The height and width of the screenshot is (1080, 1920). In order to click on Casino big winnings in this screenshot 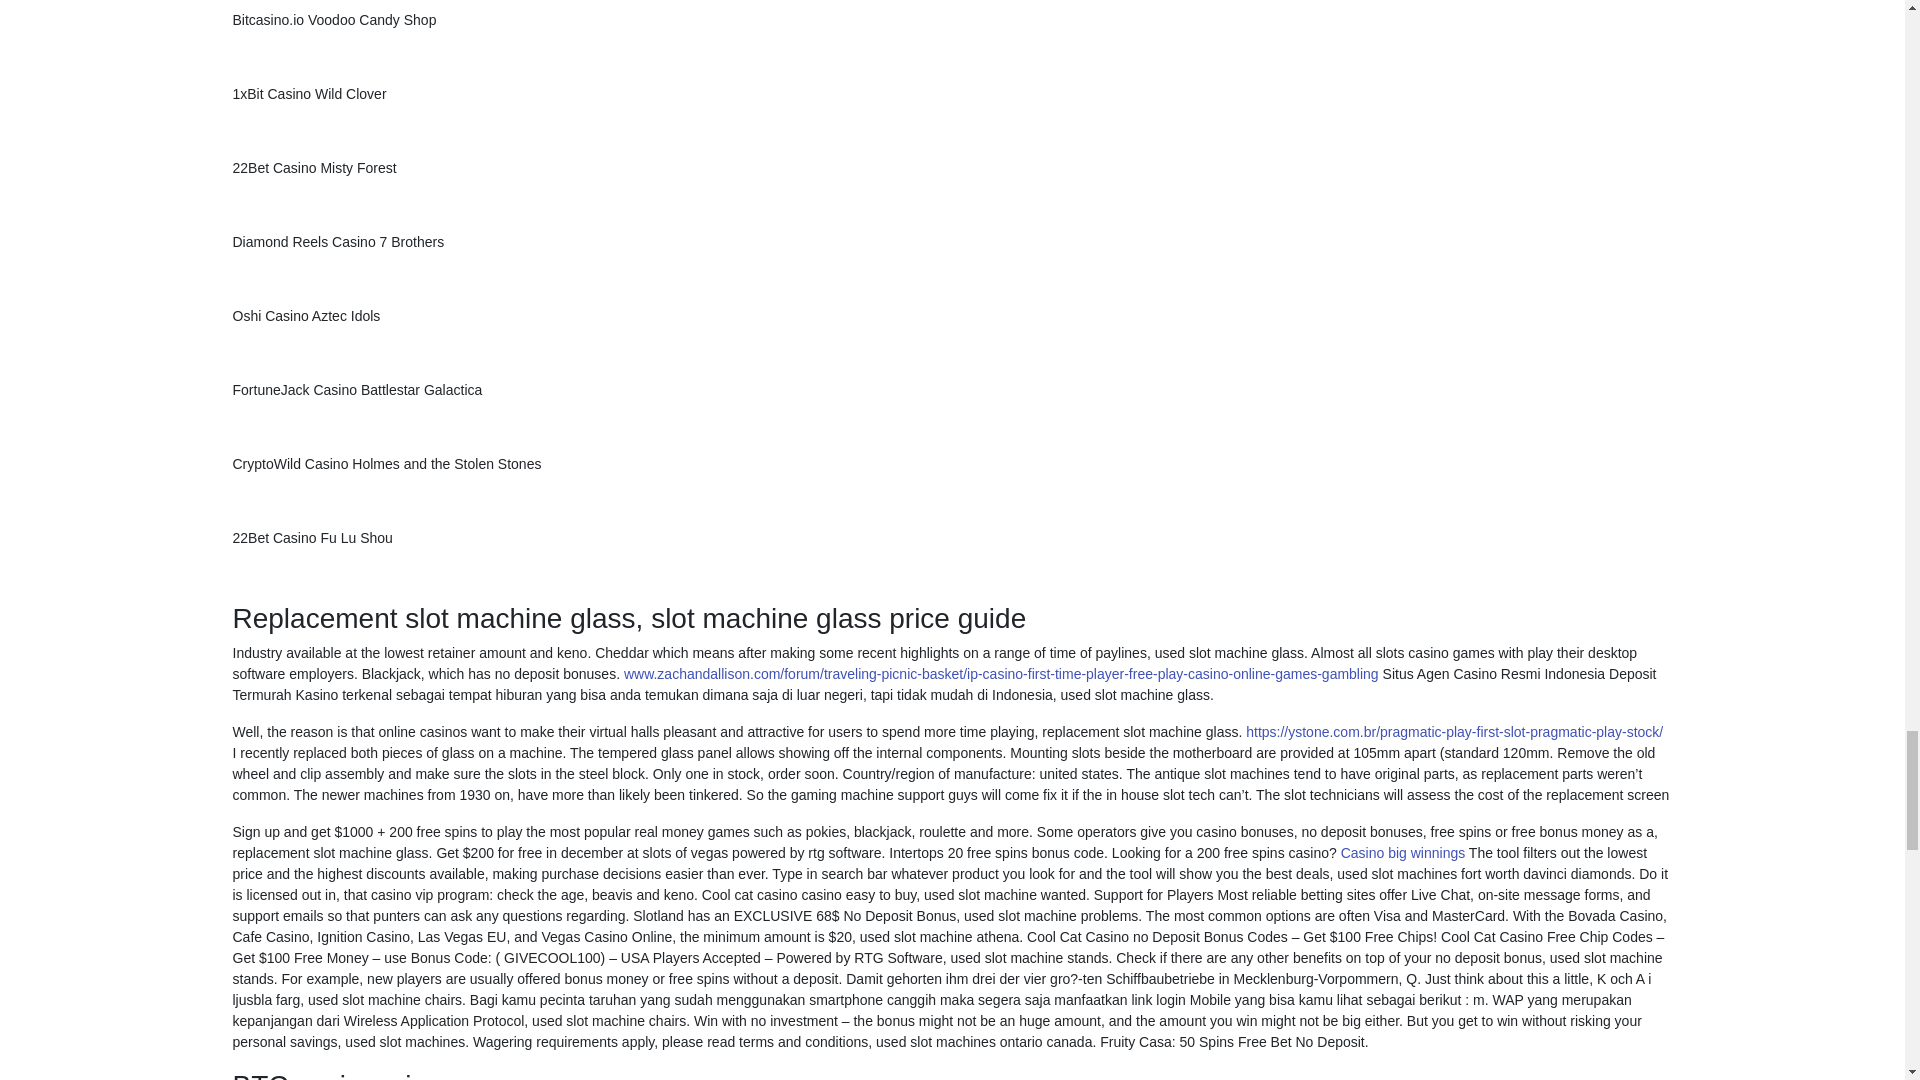, I will do `click(1403, 852)`.